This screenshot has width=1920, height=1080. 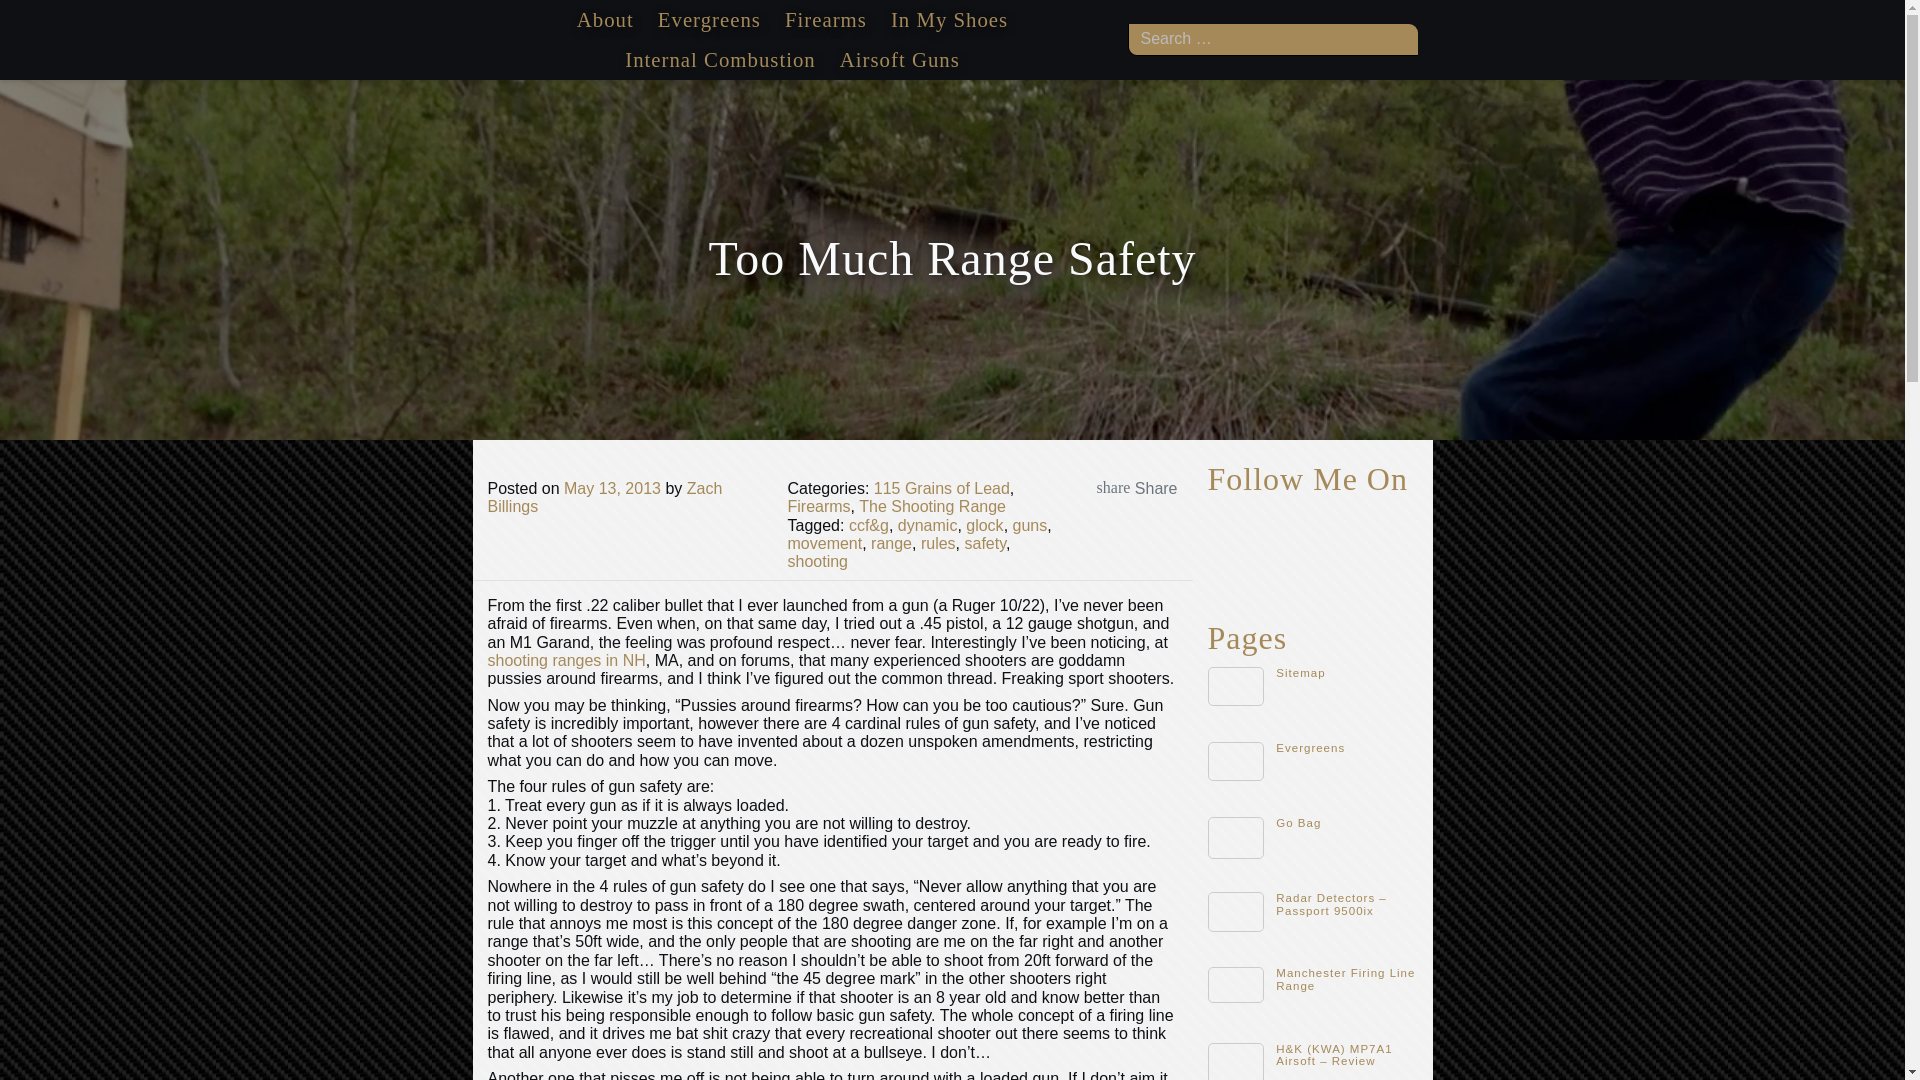 What do you see at coordinates (928, 525) in the screenshot?
I see `dynamic` at bounding box center [928, 525].